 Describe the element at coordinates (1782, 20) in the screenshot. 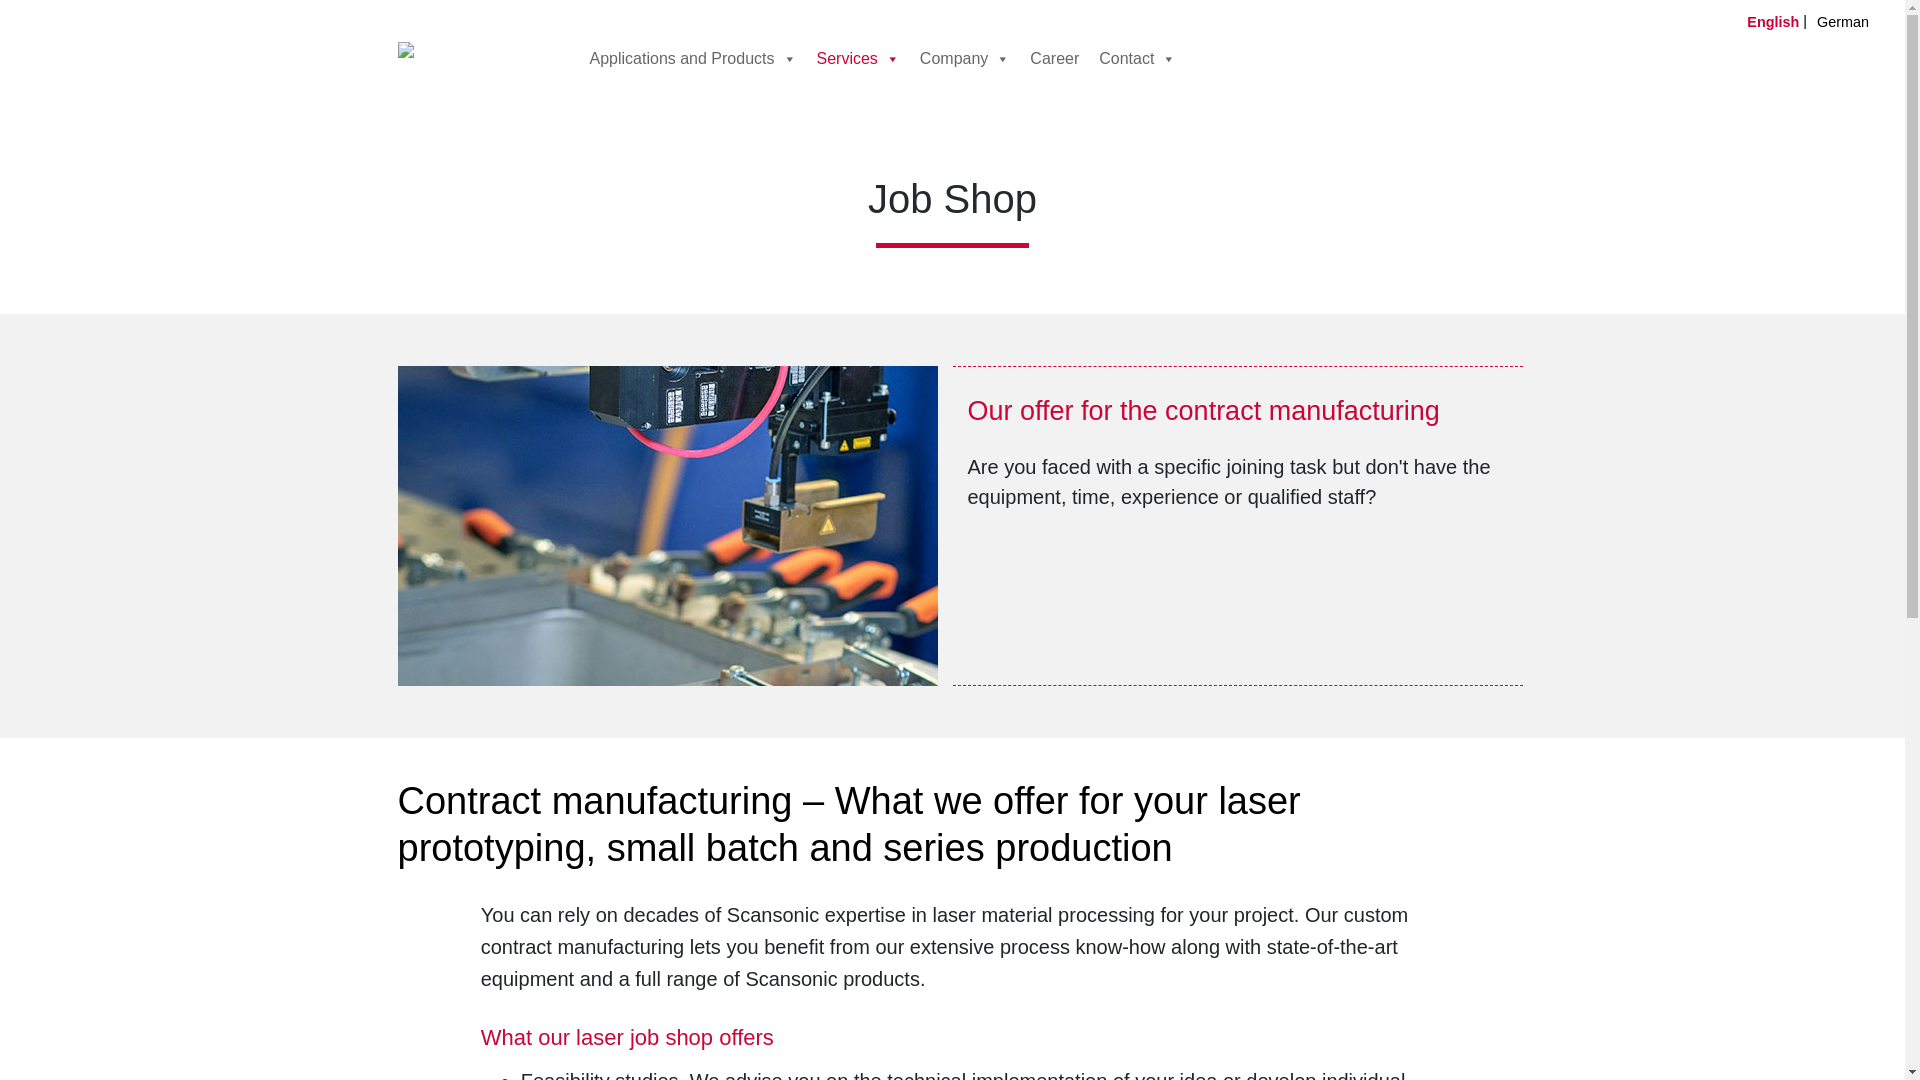

I see `English` at that location.